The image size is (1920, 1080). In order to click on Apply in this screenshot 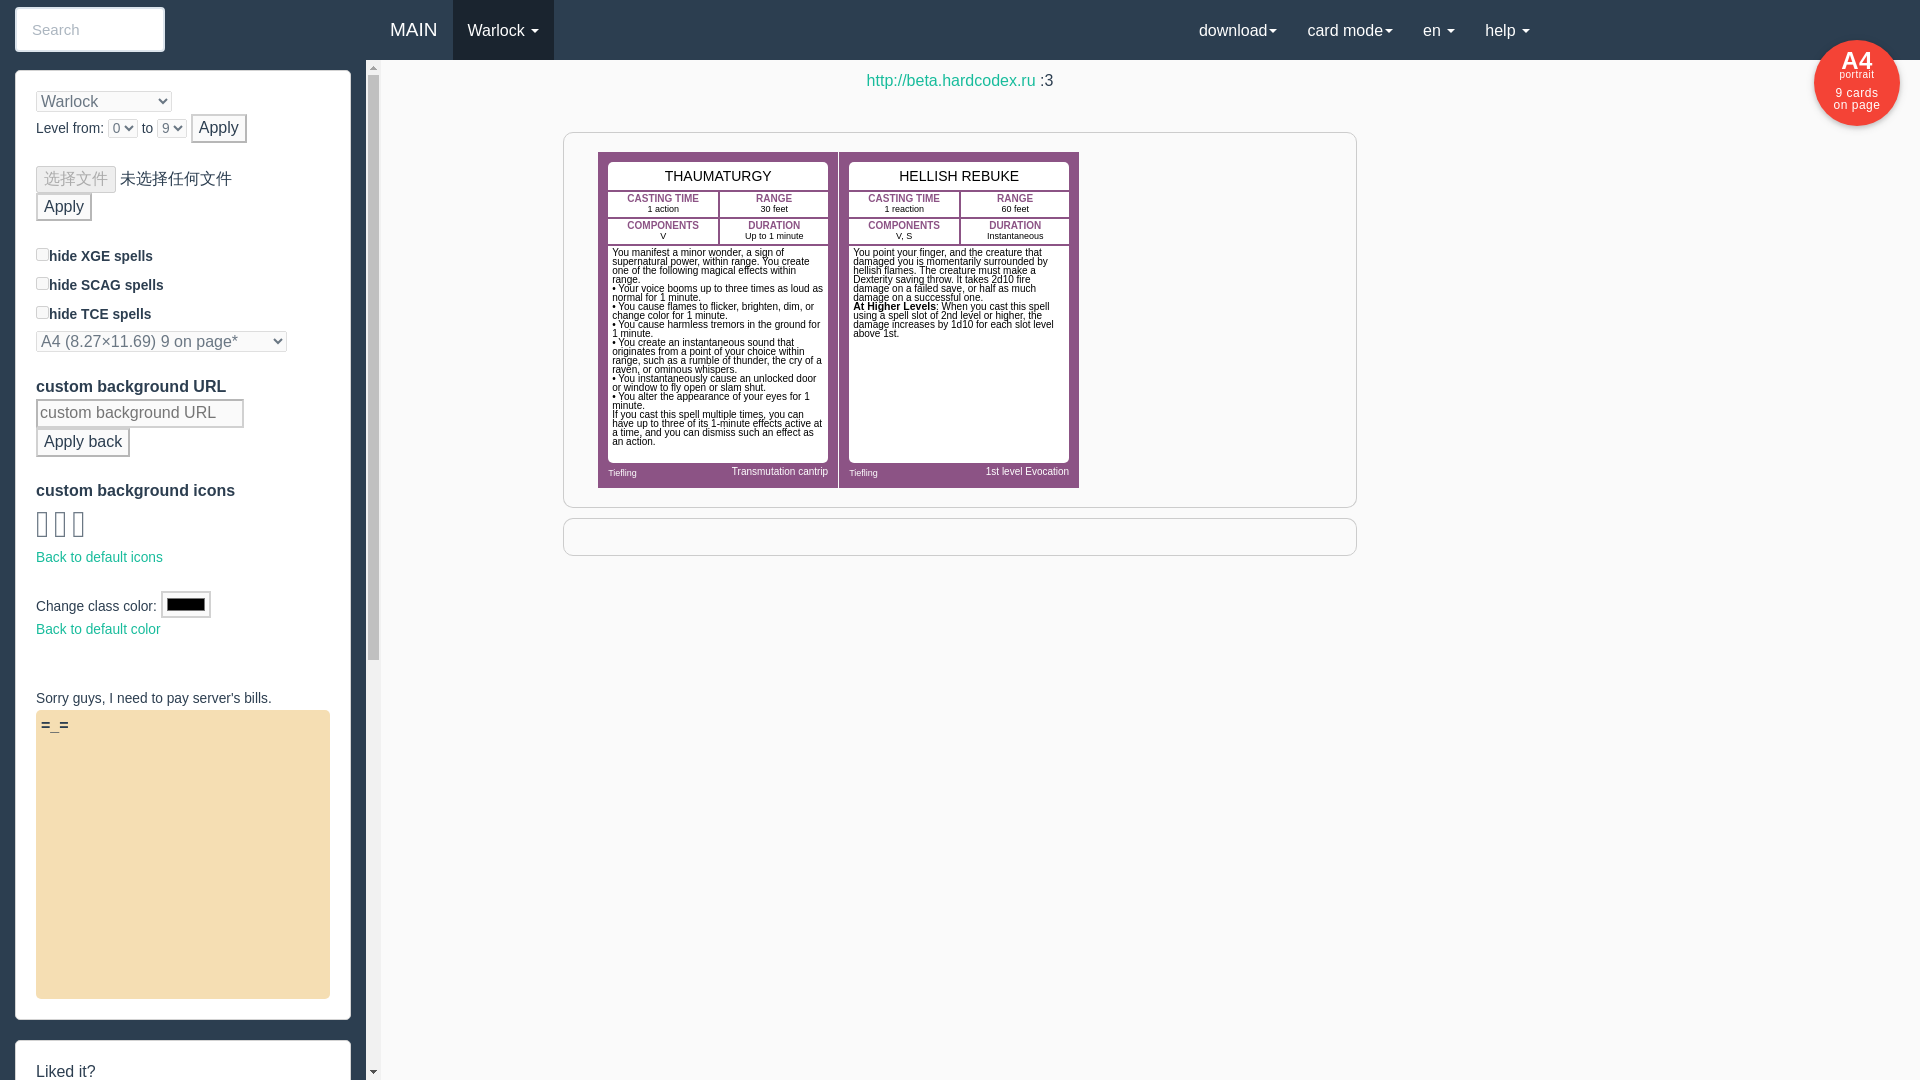, I will do `click(218, 128)`.